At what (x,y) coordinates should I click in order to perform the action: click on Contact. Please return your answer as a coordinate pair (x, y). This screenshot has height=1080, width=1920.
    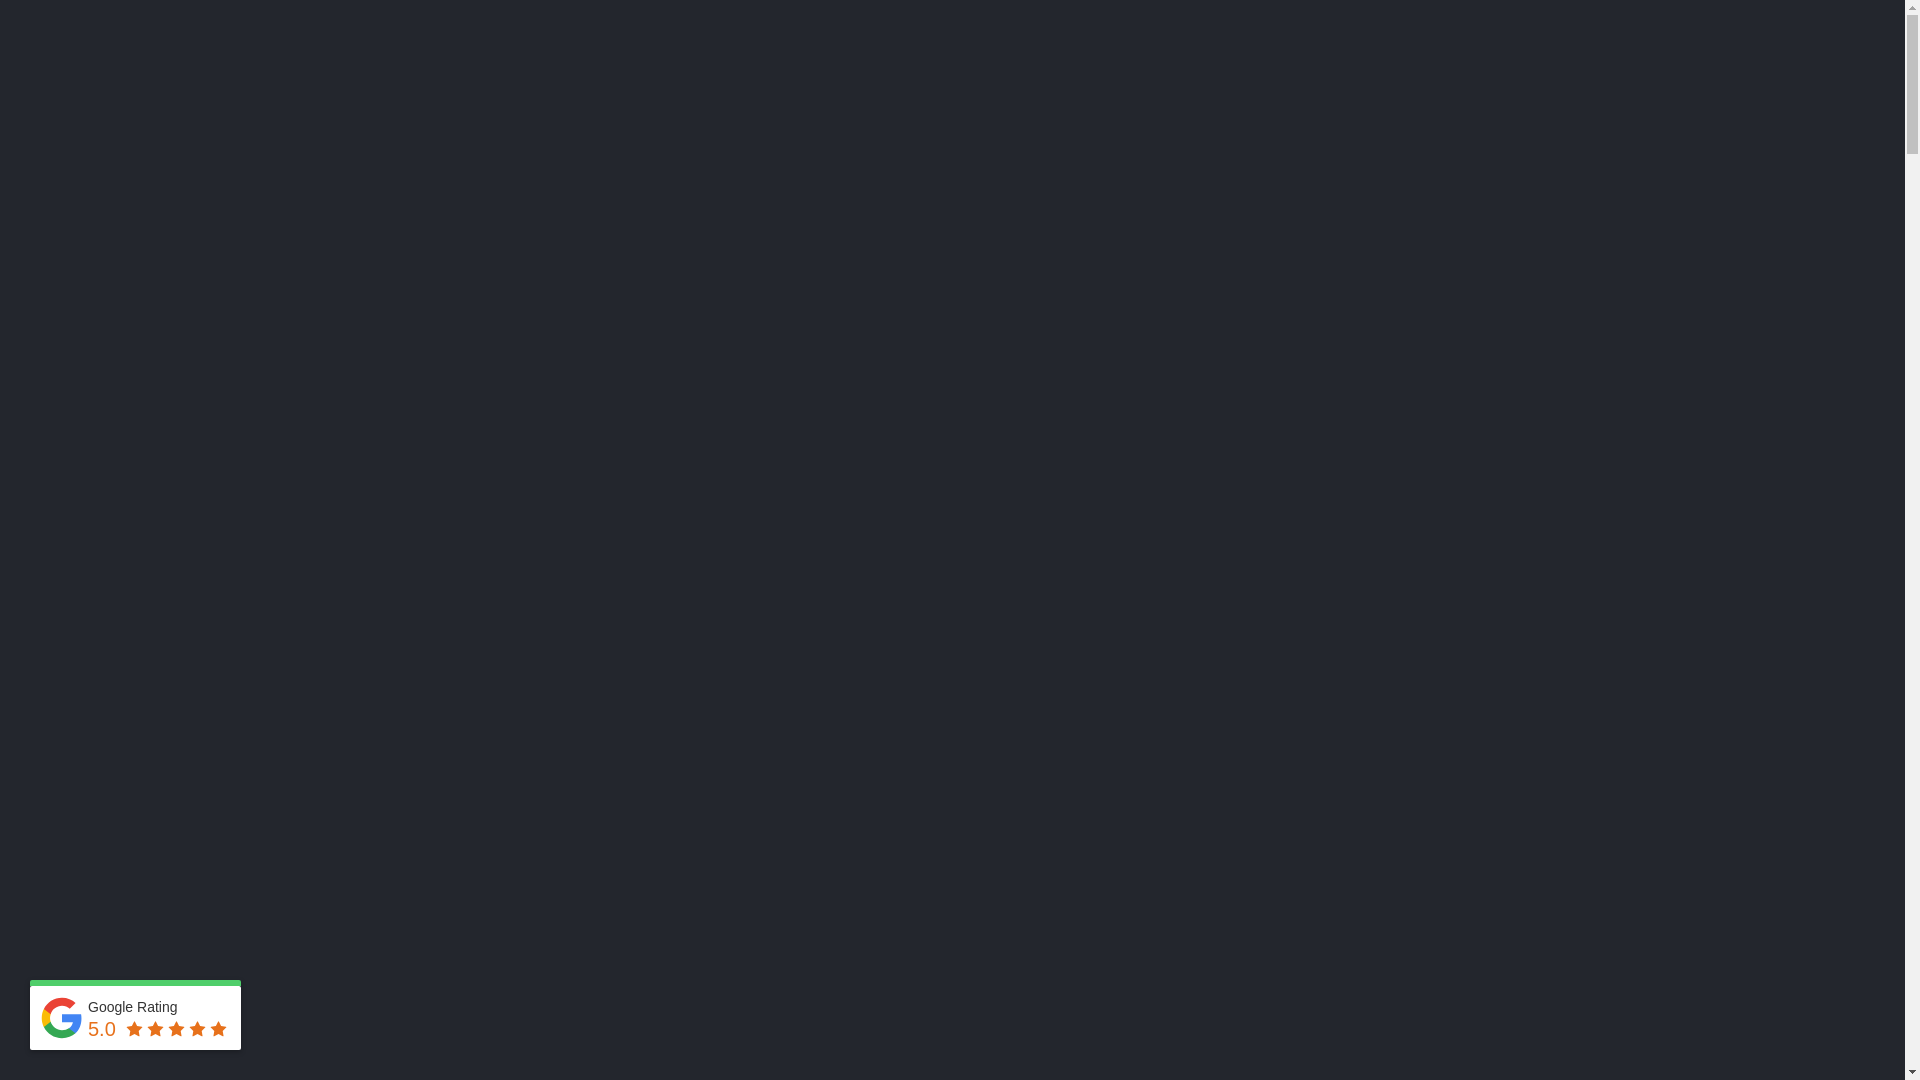
    Looking at the image, I should click on (1413, 82).